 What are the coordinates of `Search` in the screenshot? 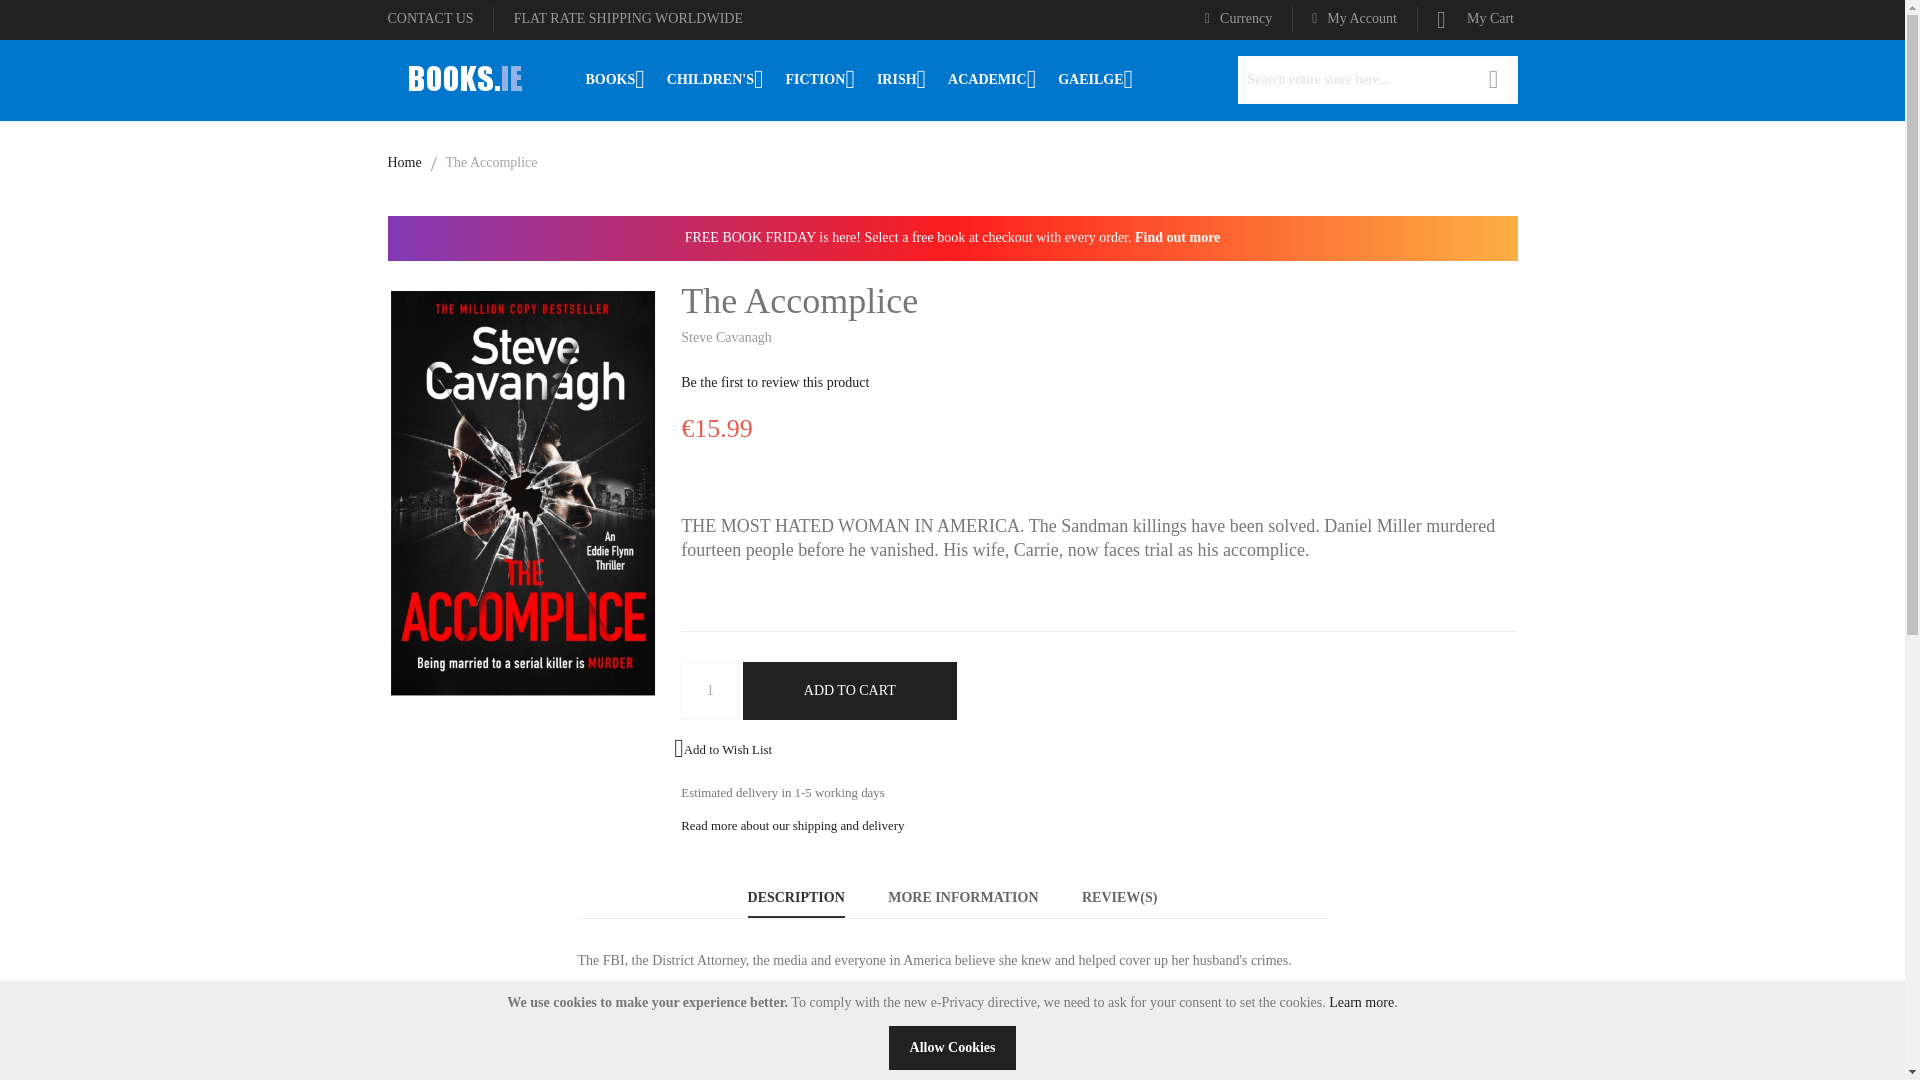 It's located at (1494, 80).